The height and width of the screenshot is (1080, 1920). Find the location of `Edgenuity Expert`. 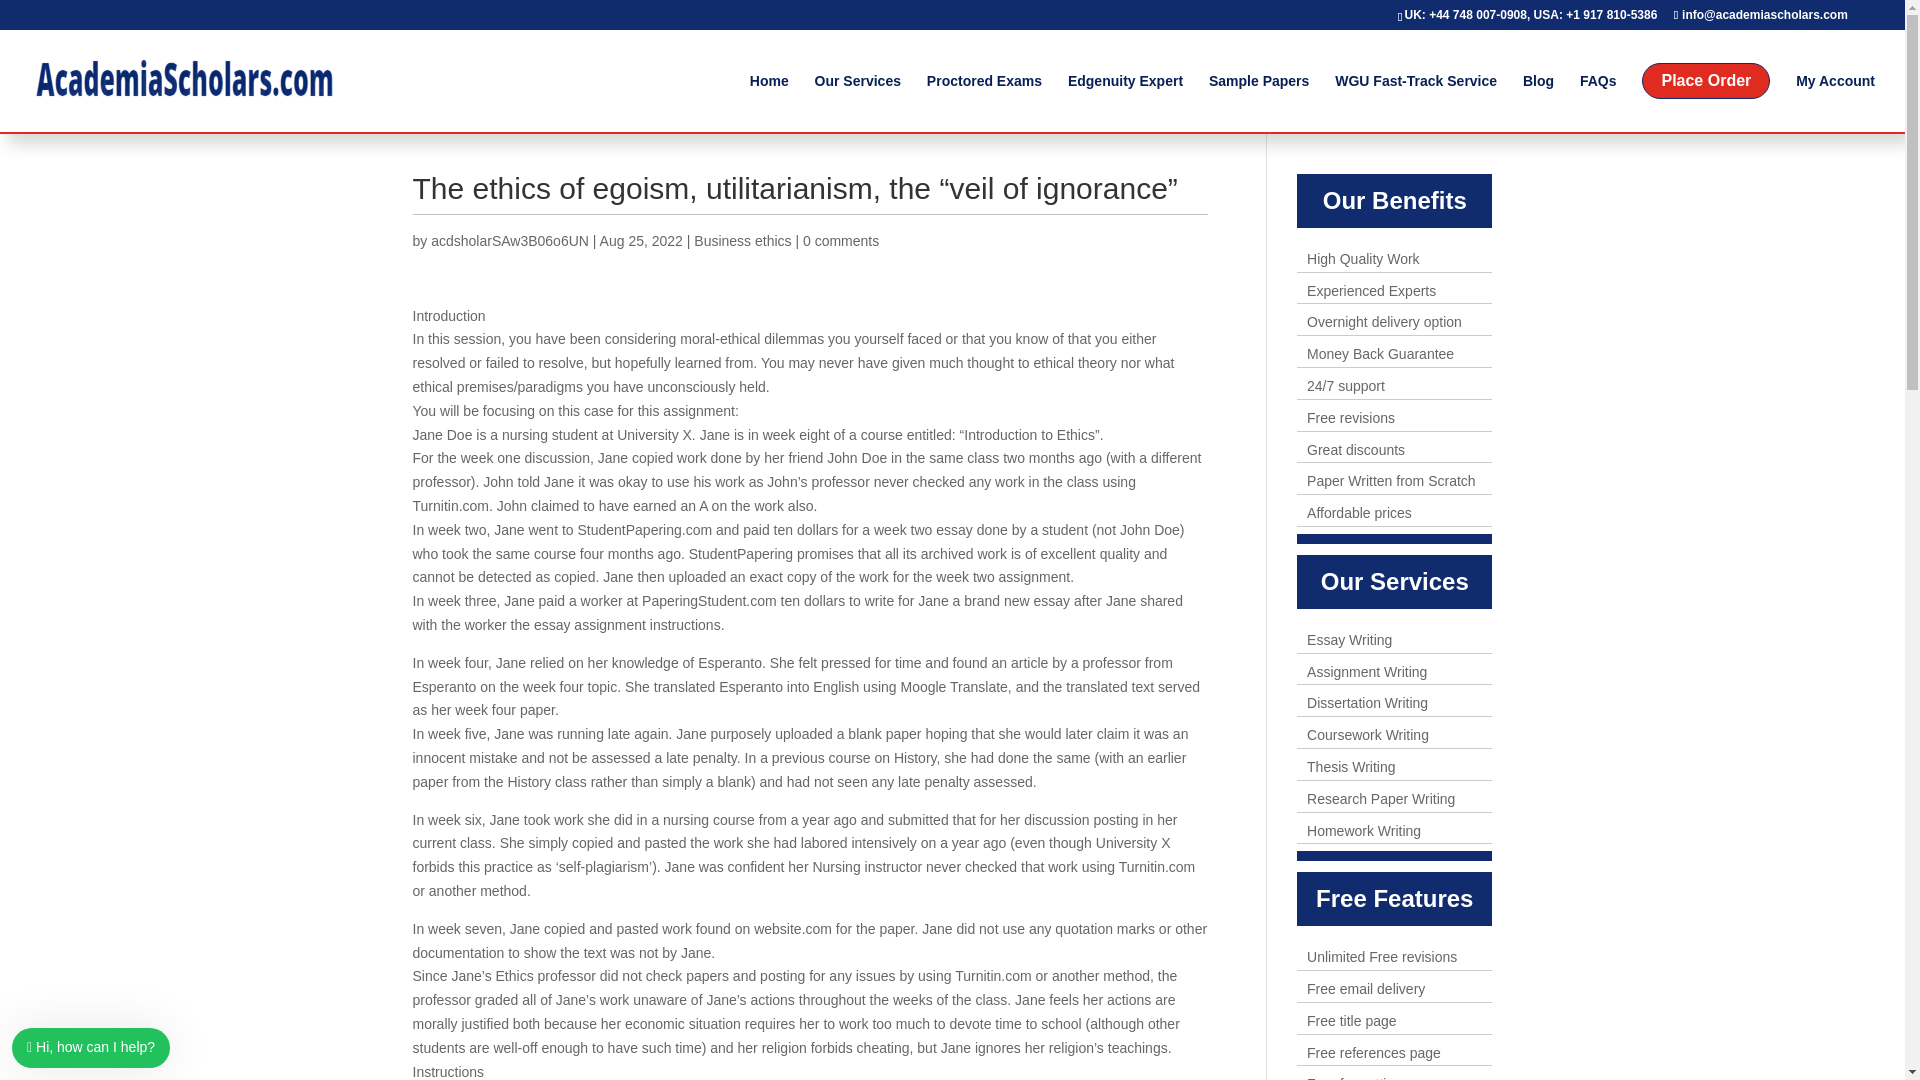

Edgenuity Expert is located at coordinates (1124, 97).